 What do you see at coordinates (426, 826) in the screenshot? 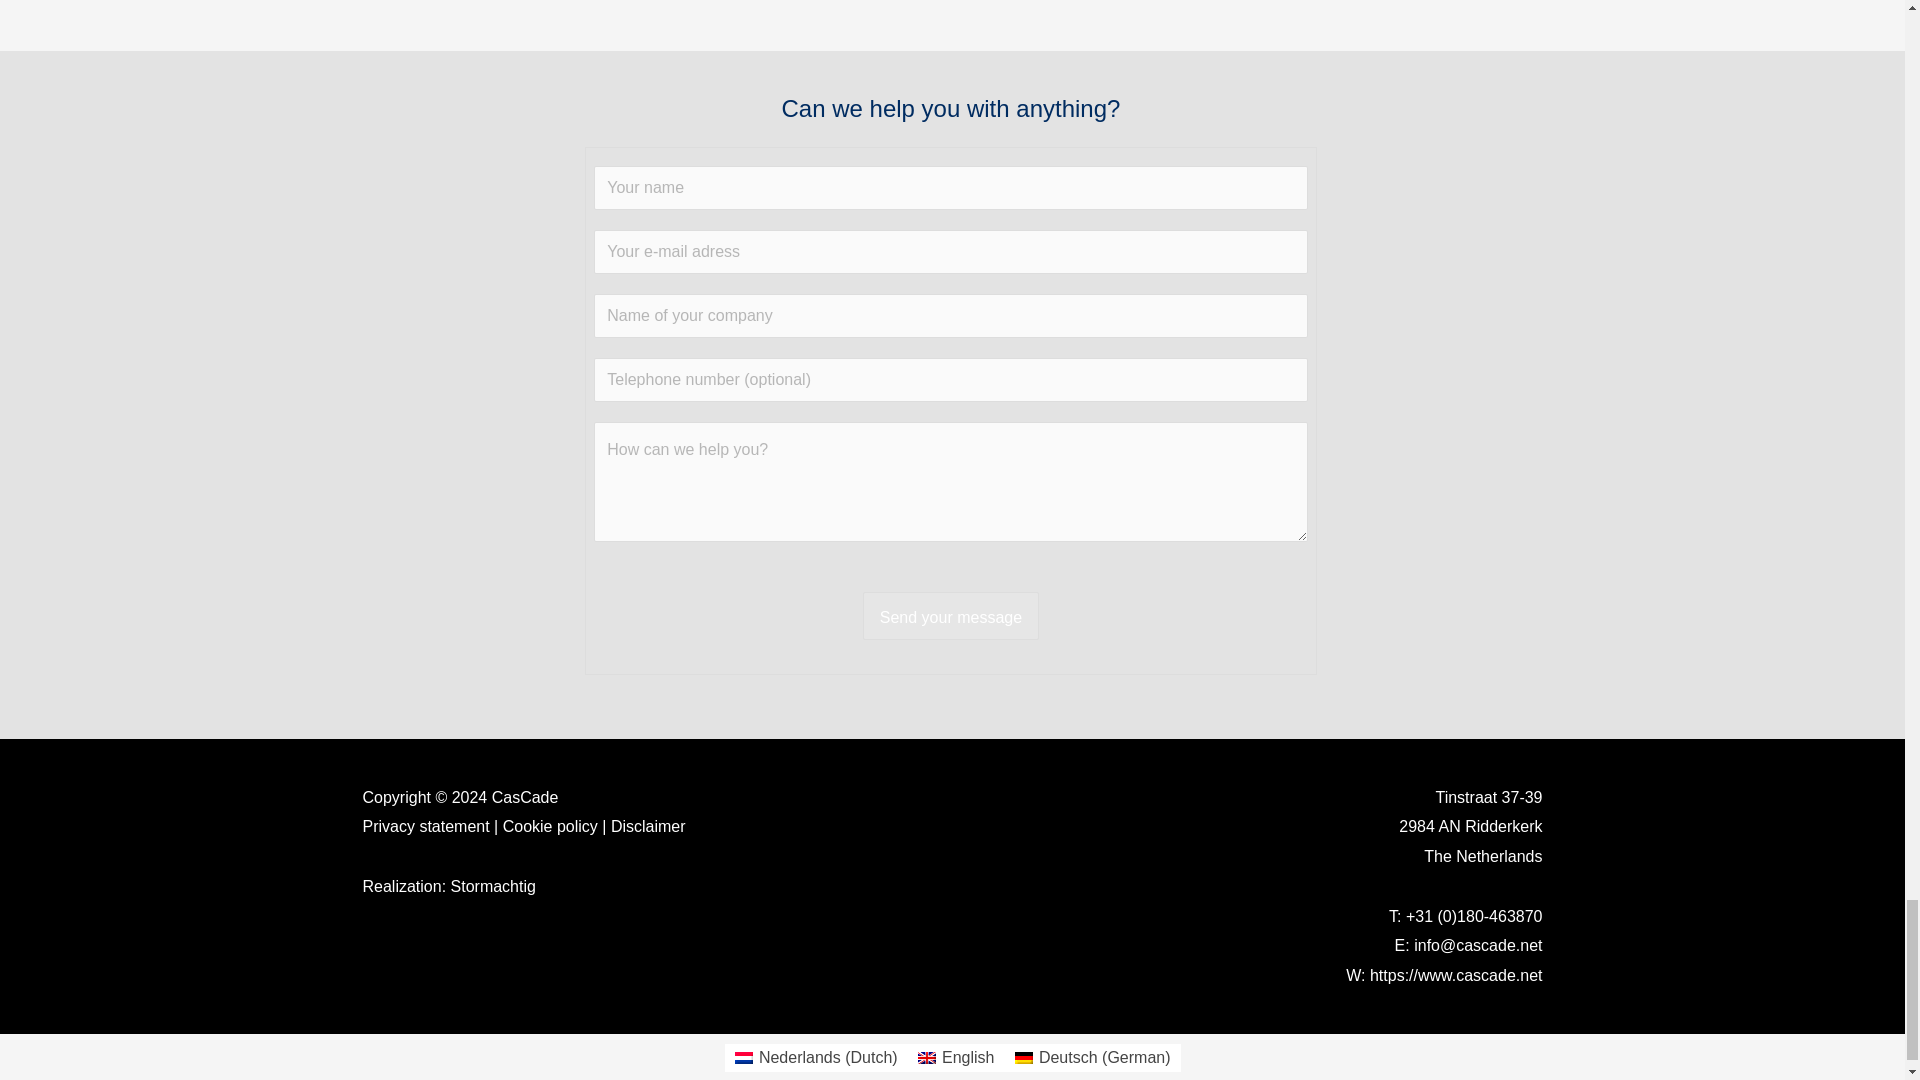
I see `Privacy statement` at bounding box center [426, 826].